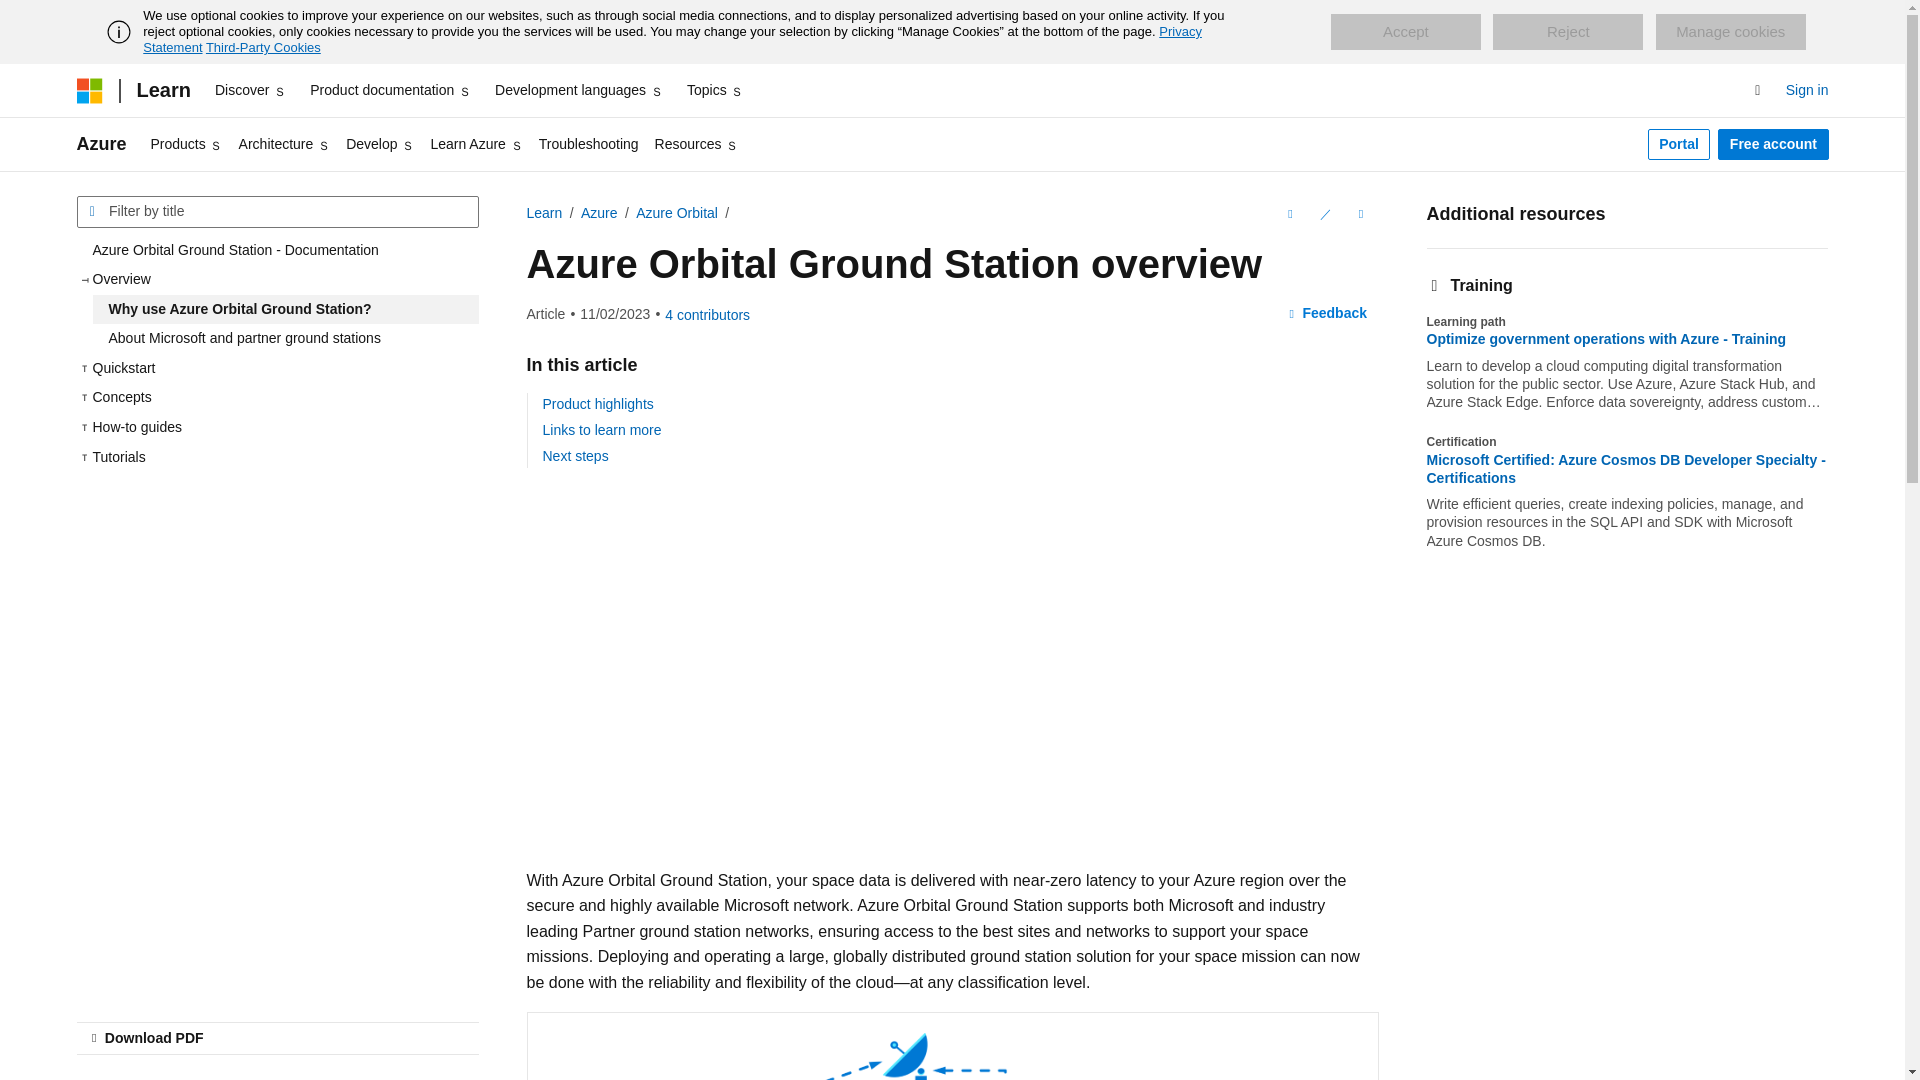  I want to click on Accept, so click(1405, 32).